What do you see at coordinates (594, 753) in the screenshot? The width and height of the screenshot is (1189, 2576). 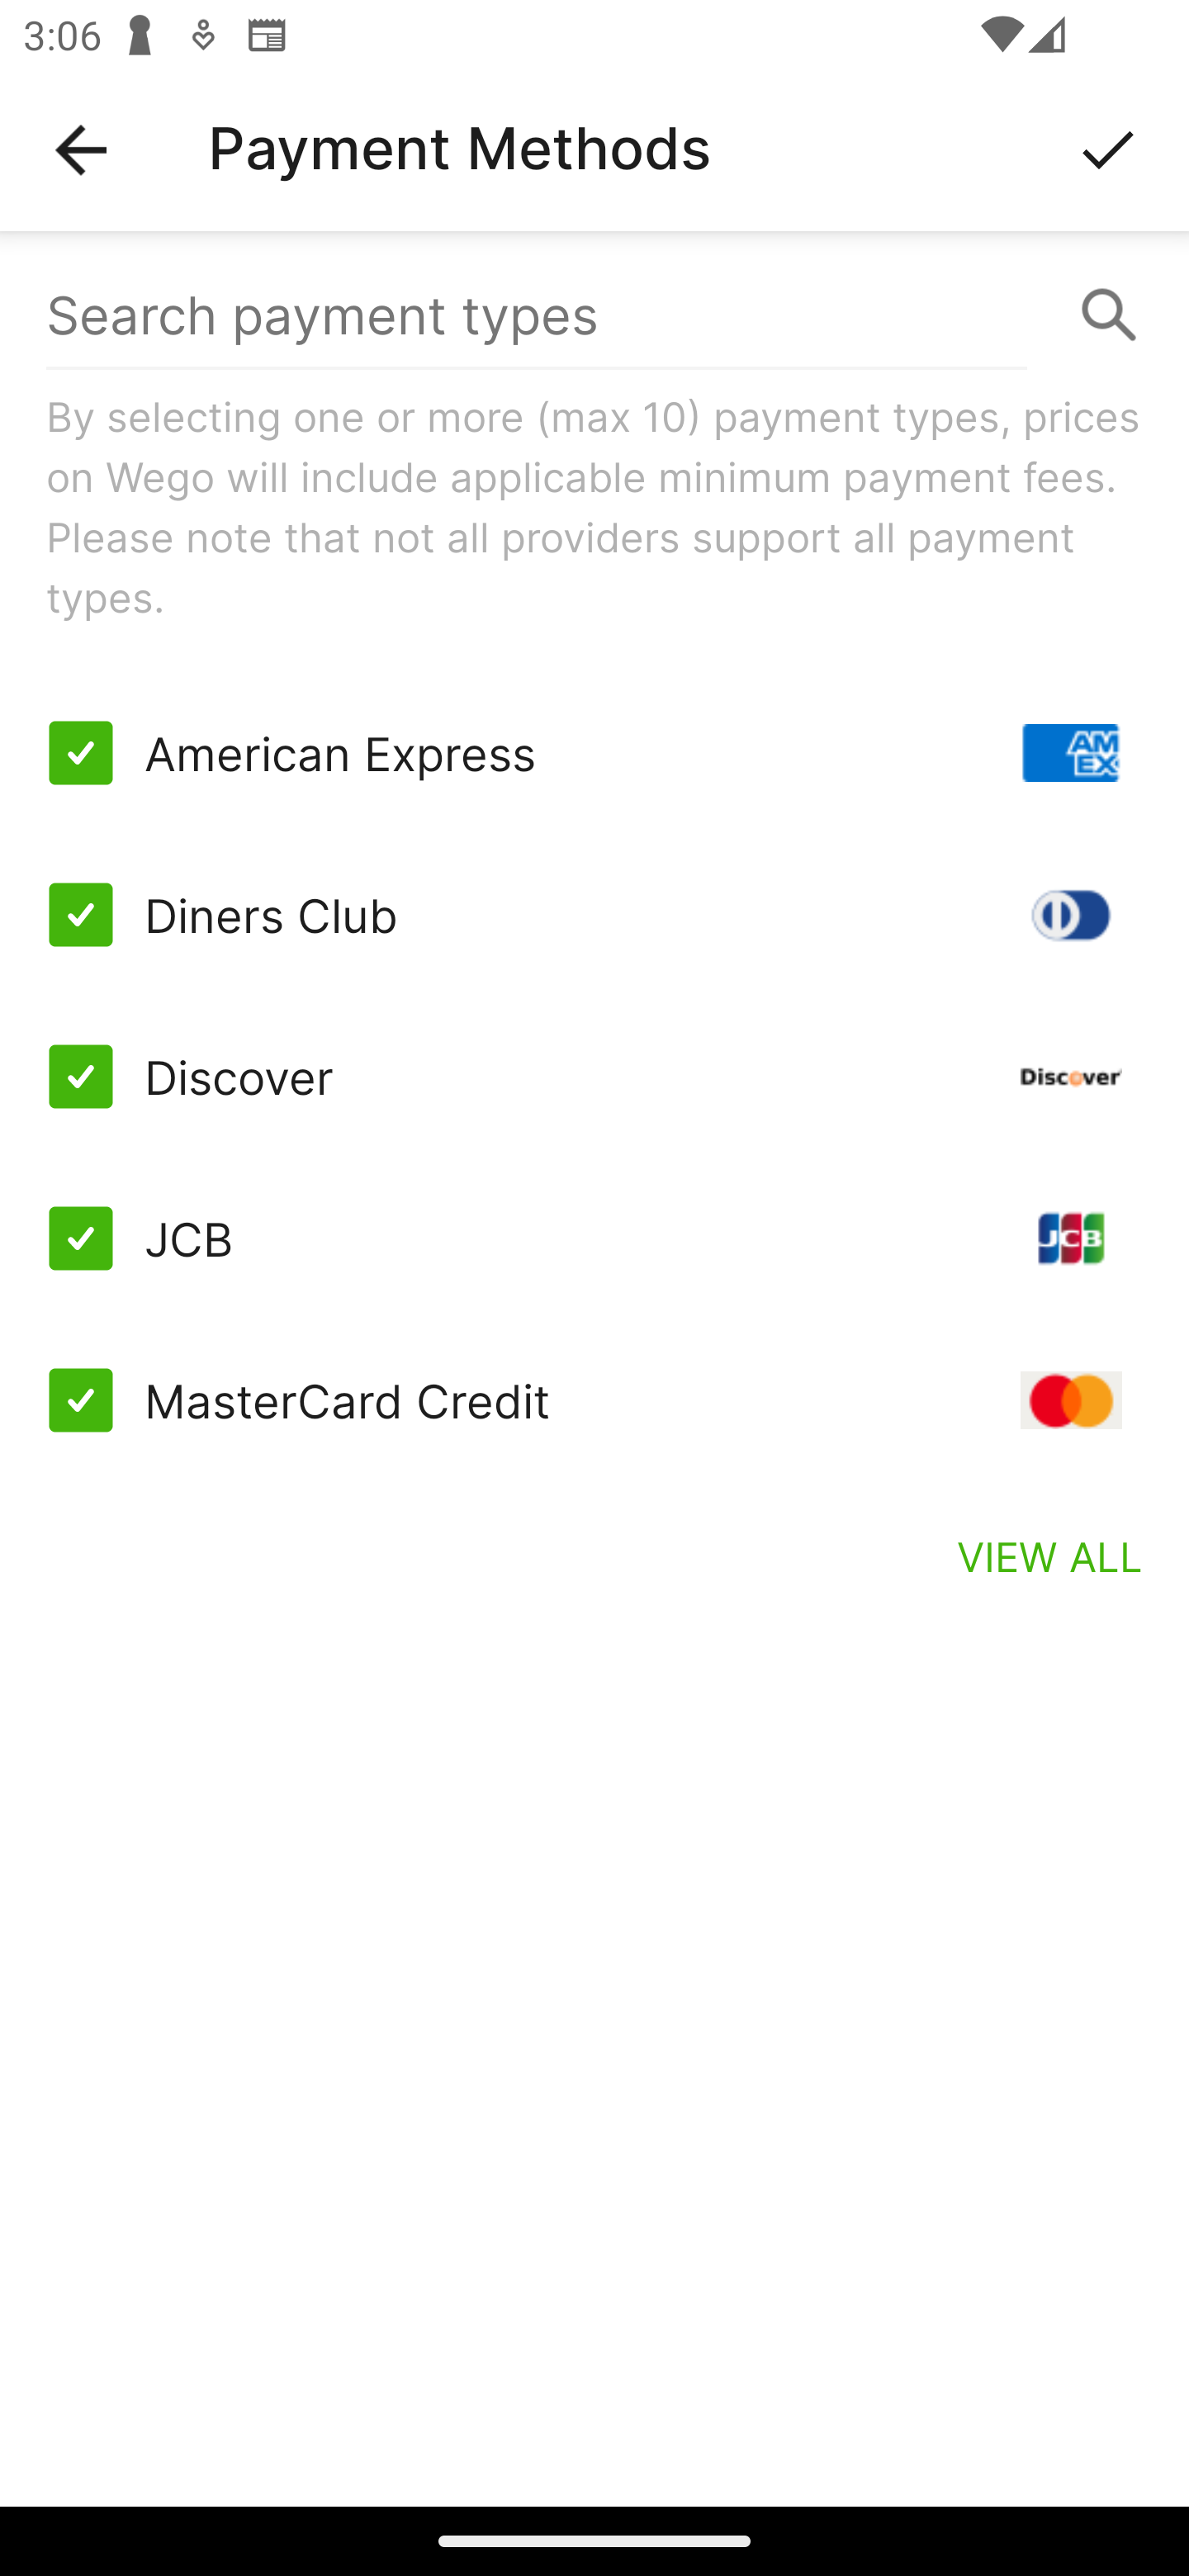 I see `American Express` at bounding box center [594, 753].